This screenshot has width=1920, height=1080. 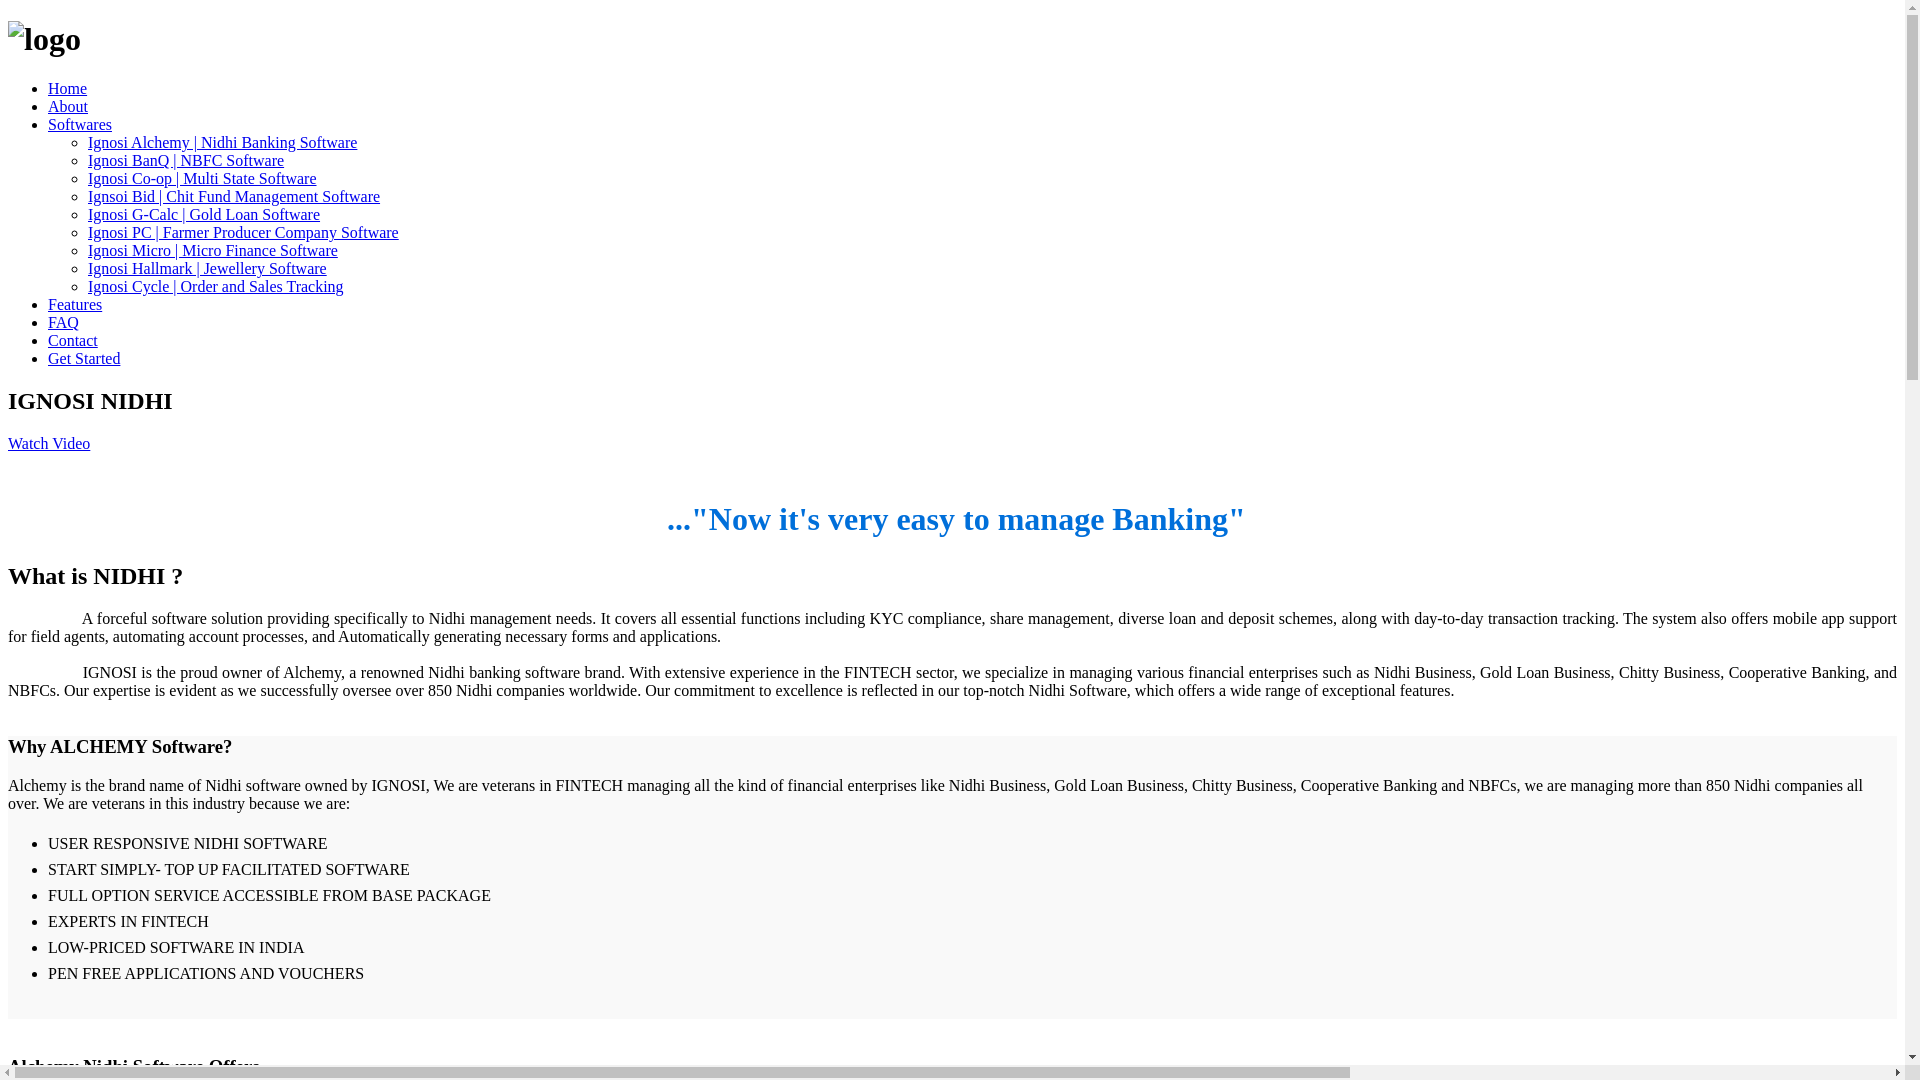 I want to click on FAQ, so click(x=63, y=322).